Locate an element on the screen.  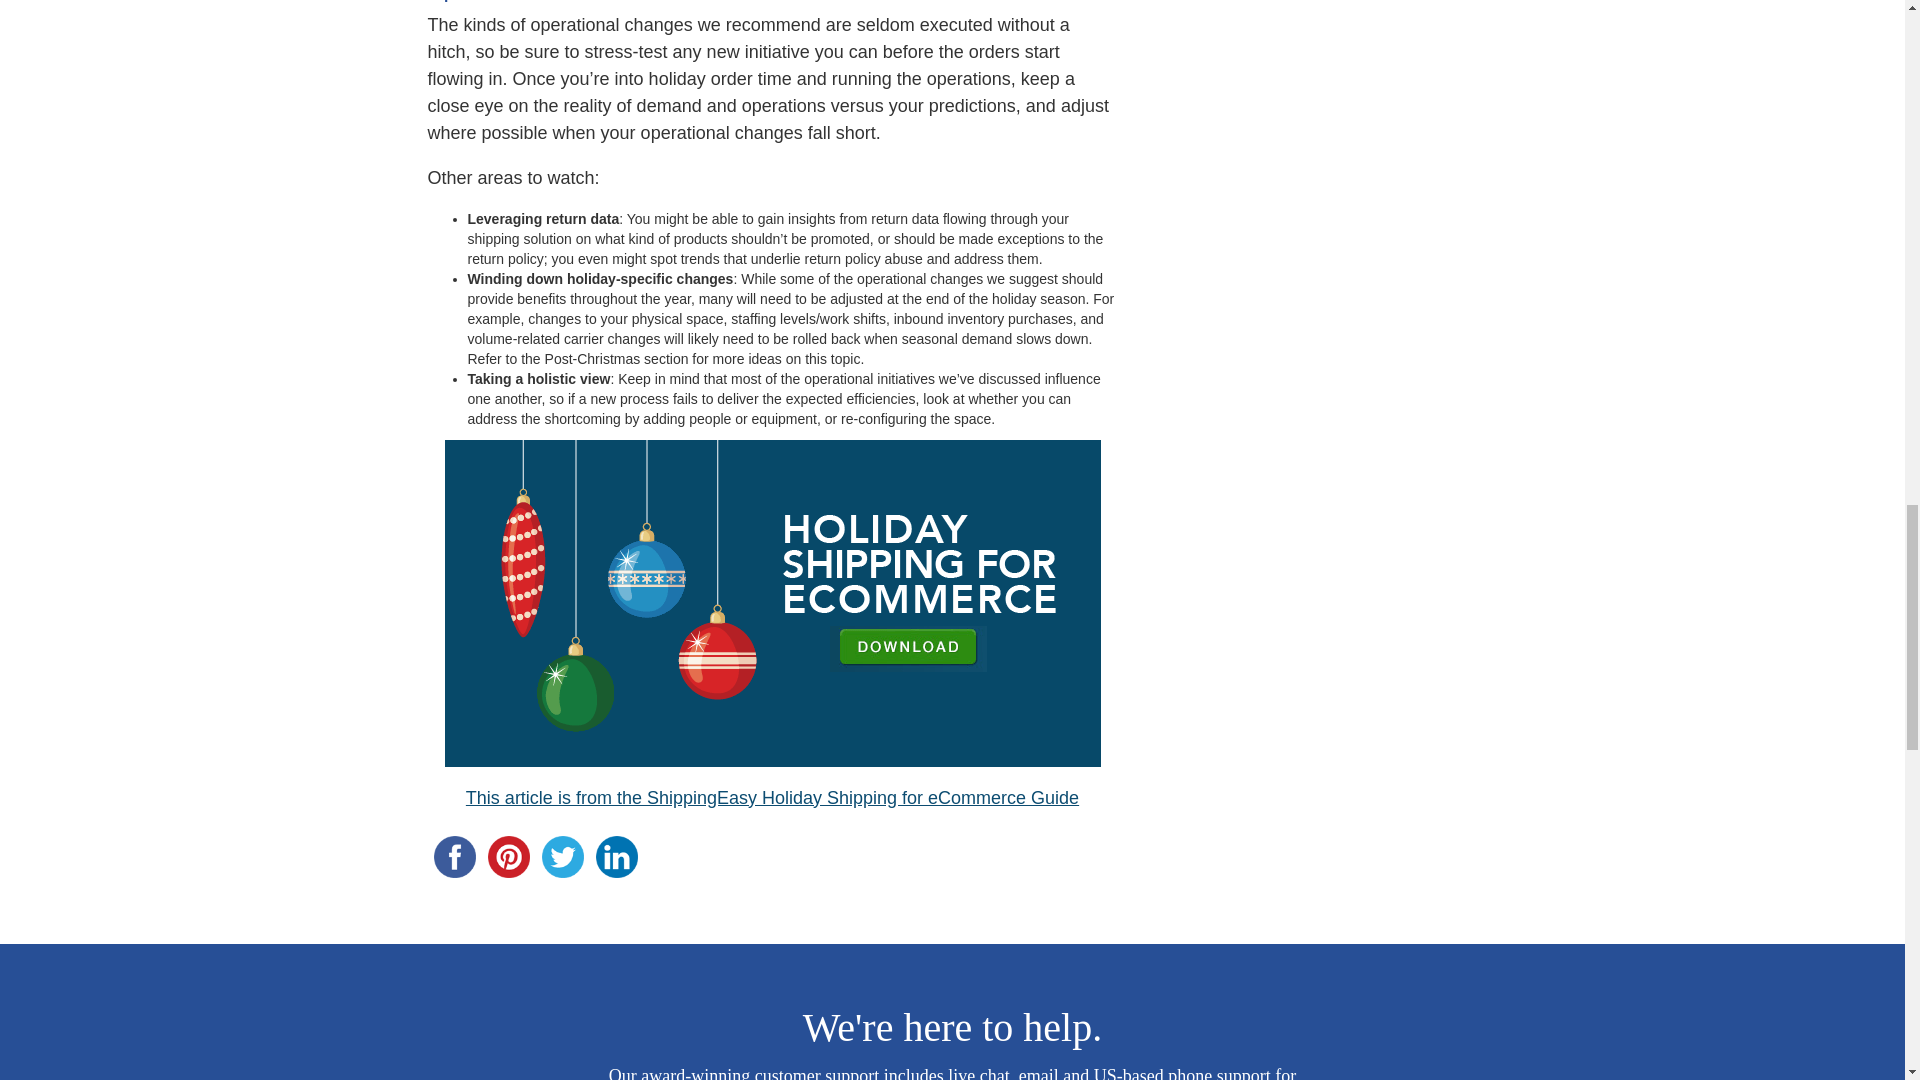
facebook is located at coordinates (454, 857).